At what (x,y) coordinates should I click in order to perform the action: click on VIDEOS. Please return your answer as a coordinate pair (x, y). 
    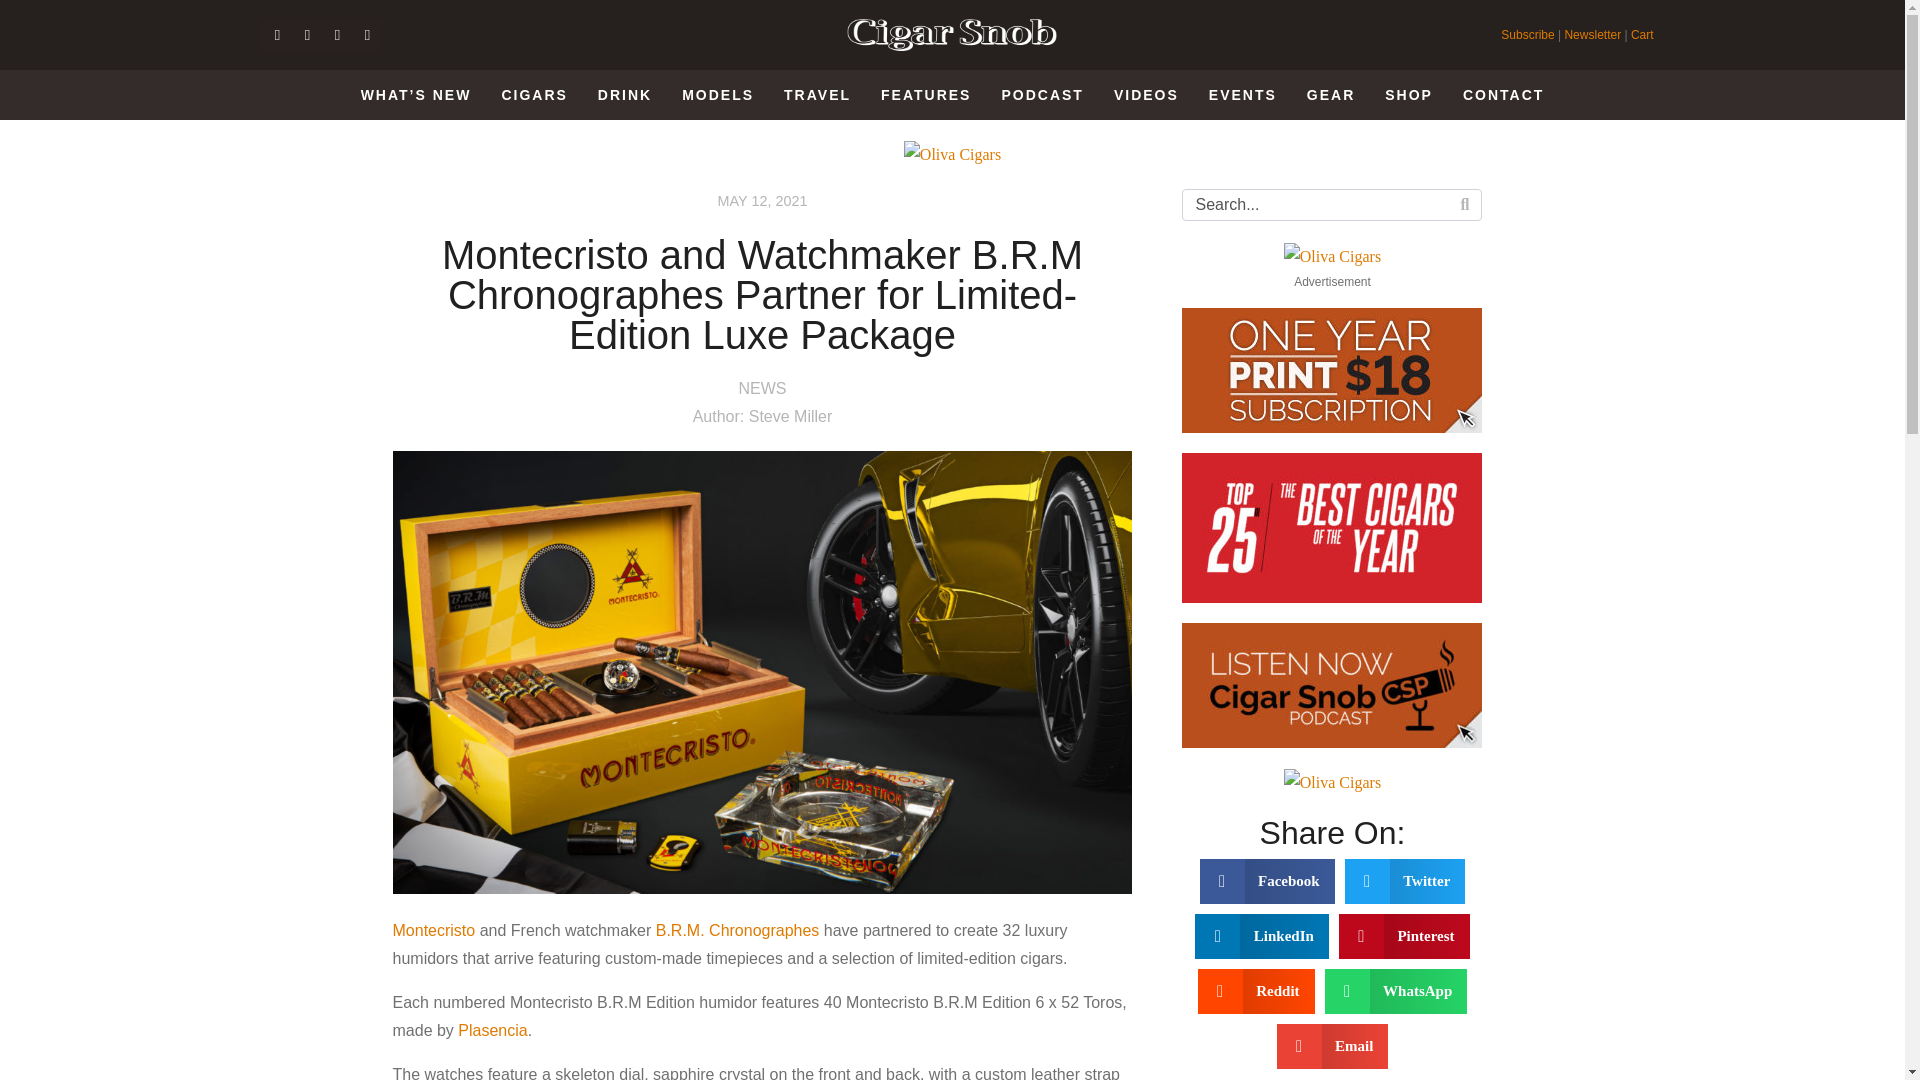
    Looking at the image, I should click on (1146, 95).